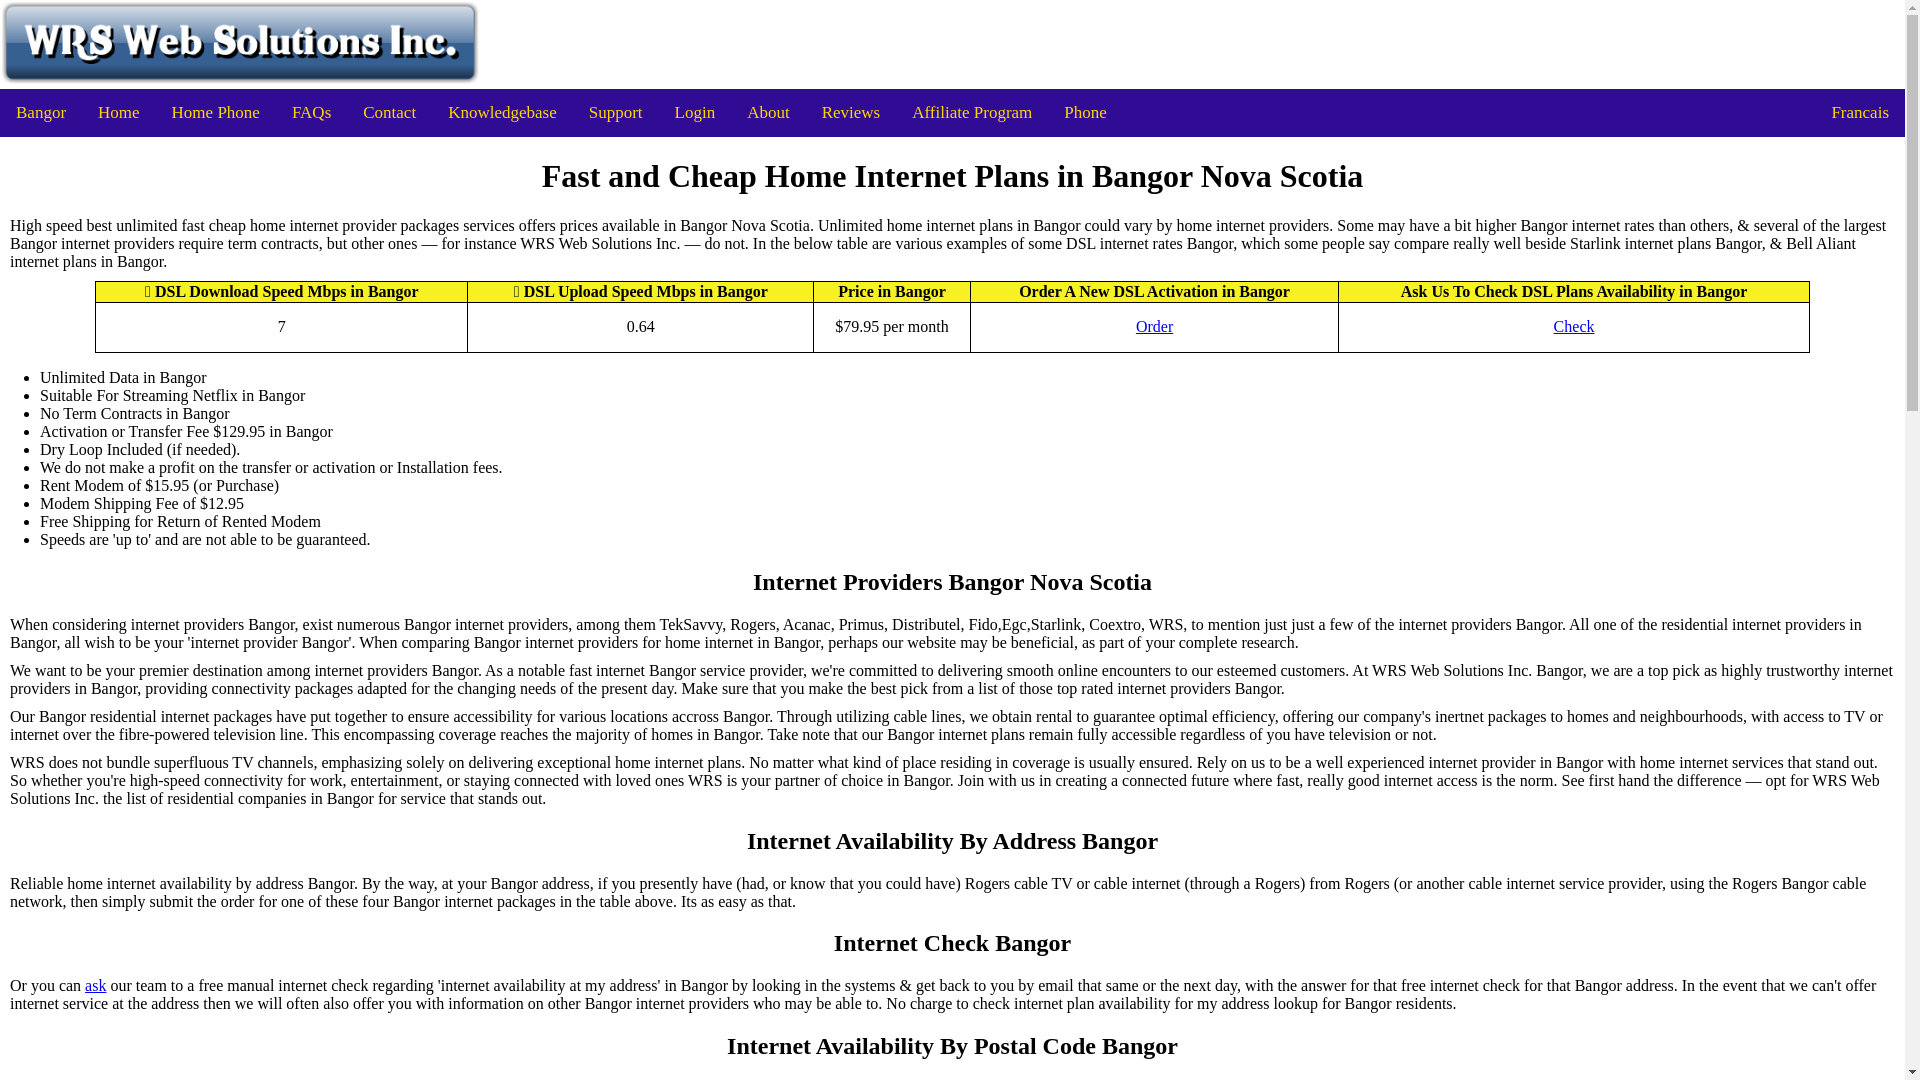 This screenshot has width=1920, height=1080. I want to click on Bangor, so click(41, 112).